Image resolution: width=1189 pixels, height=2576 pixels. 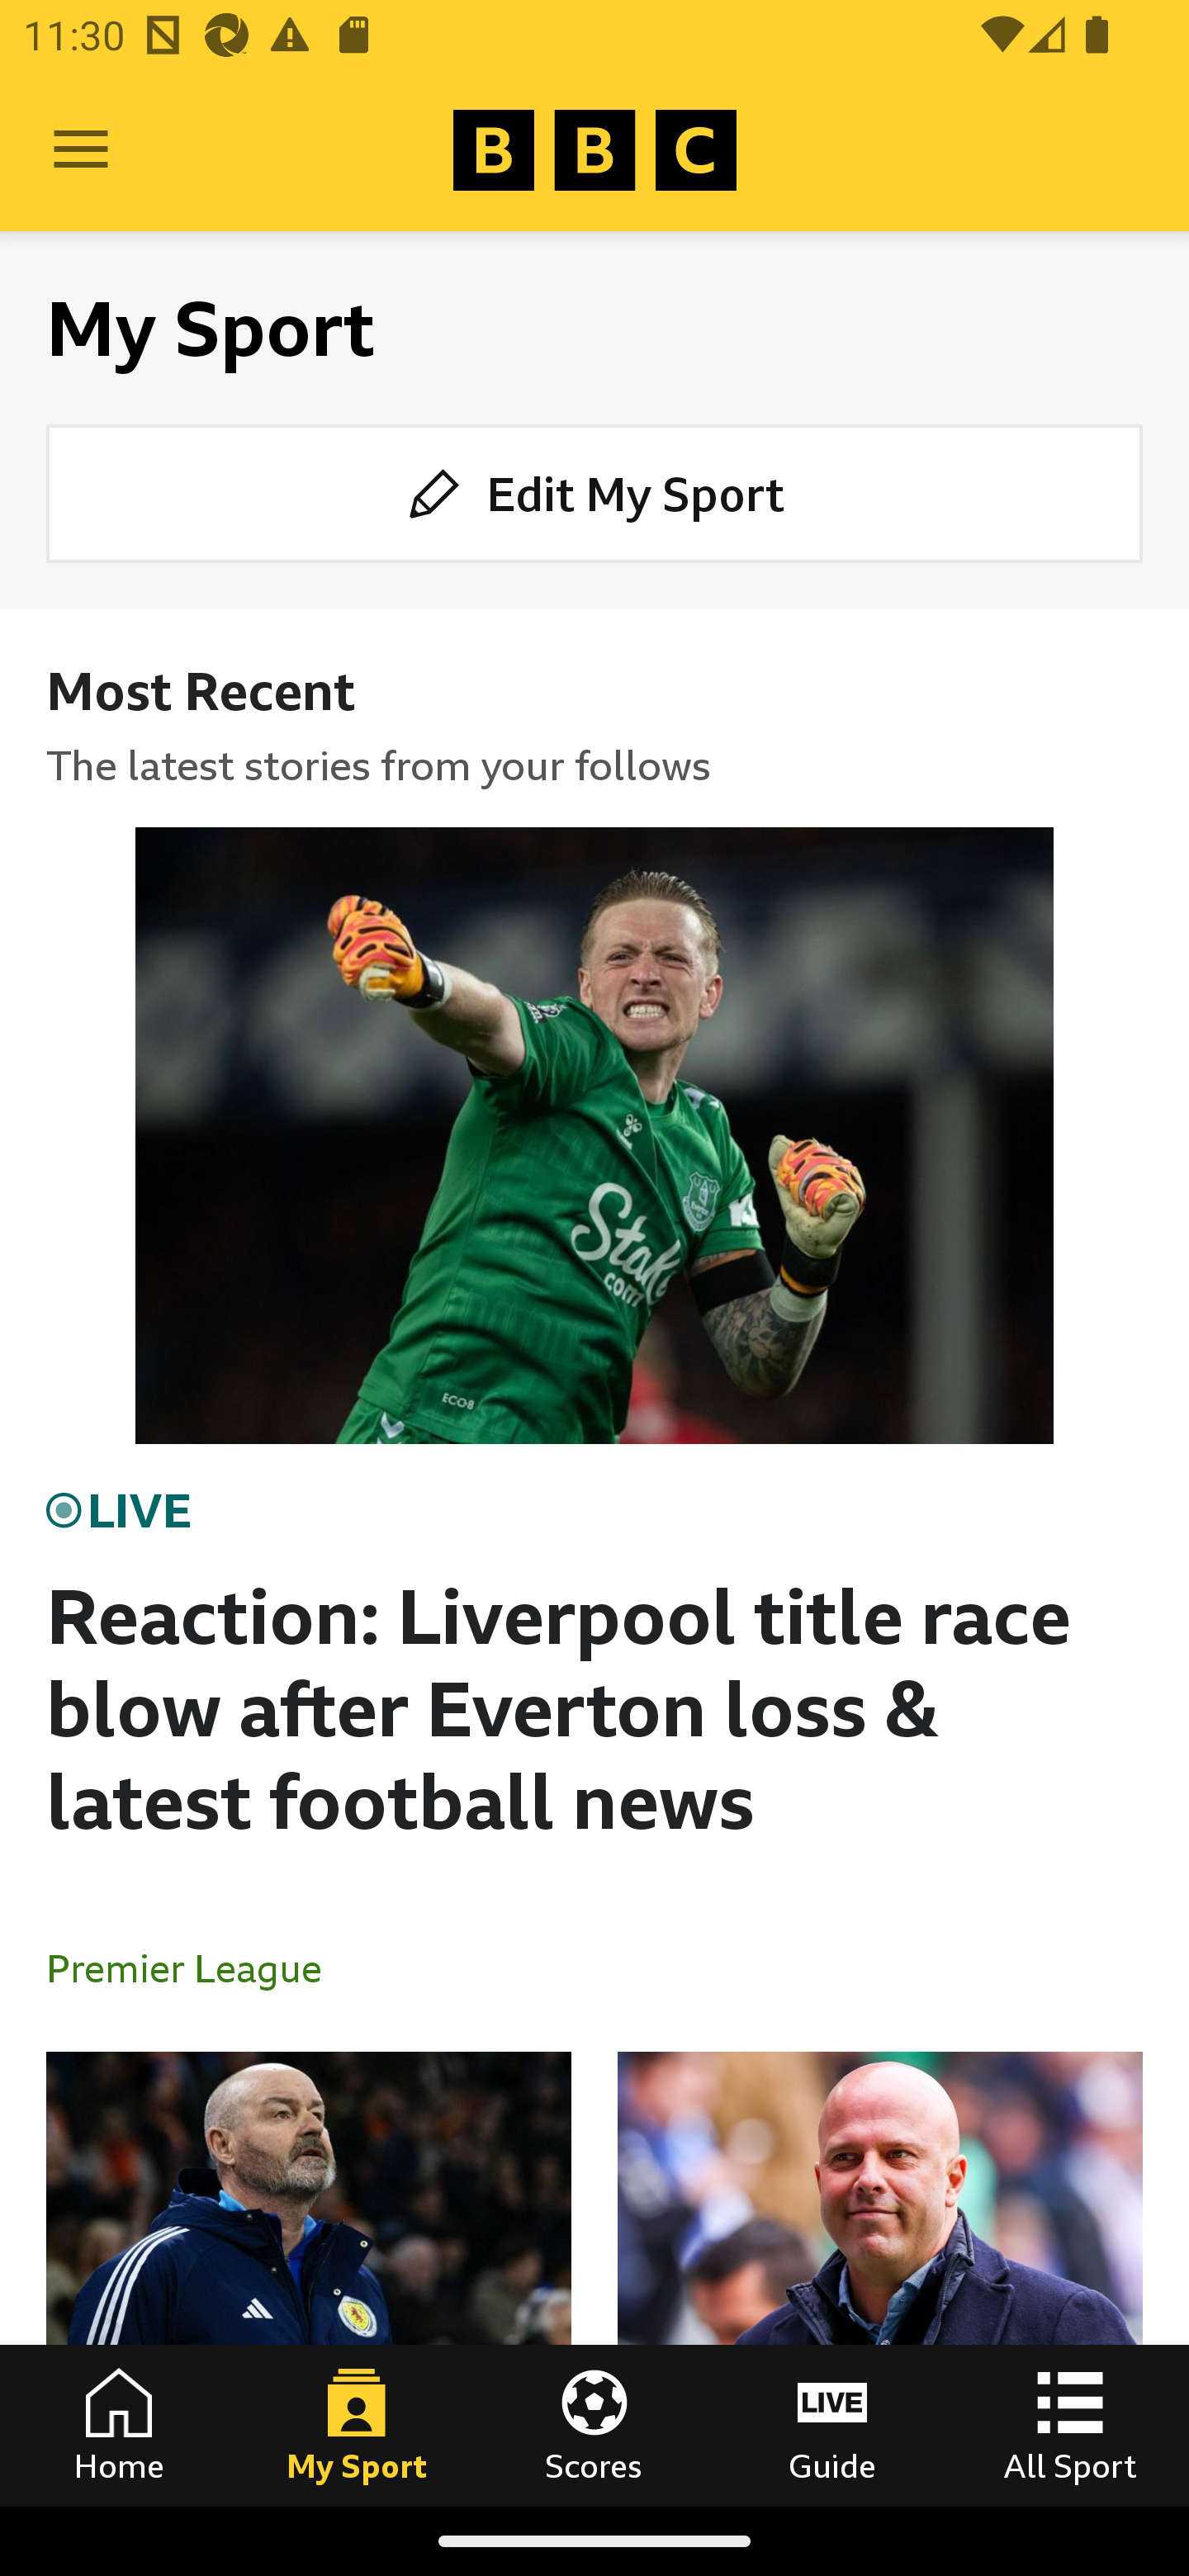 I want to click on Premier League In the section Premier League, so click(x=197, y=1968).